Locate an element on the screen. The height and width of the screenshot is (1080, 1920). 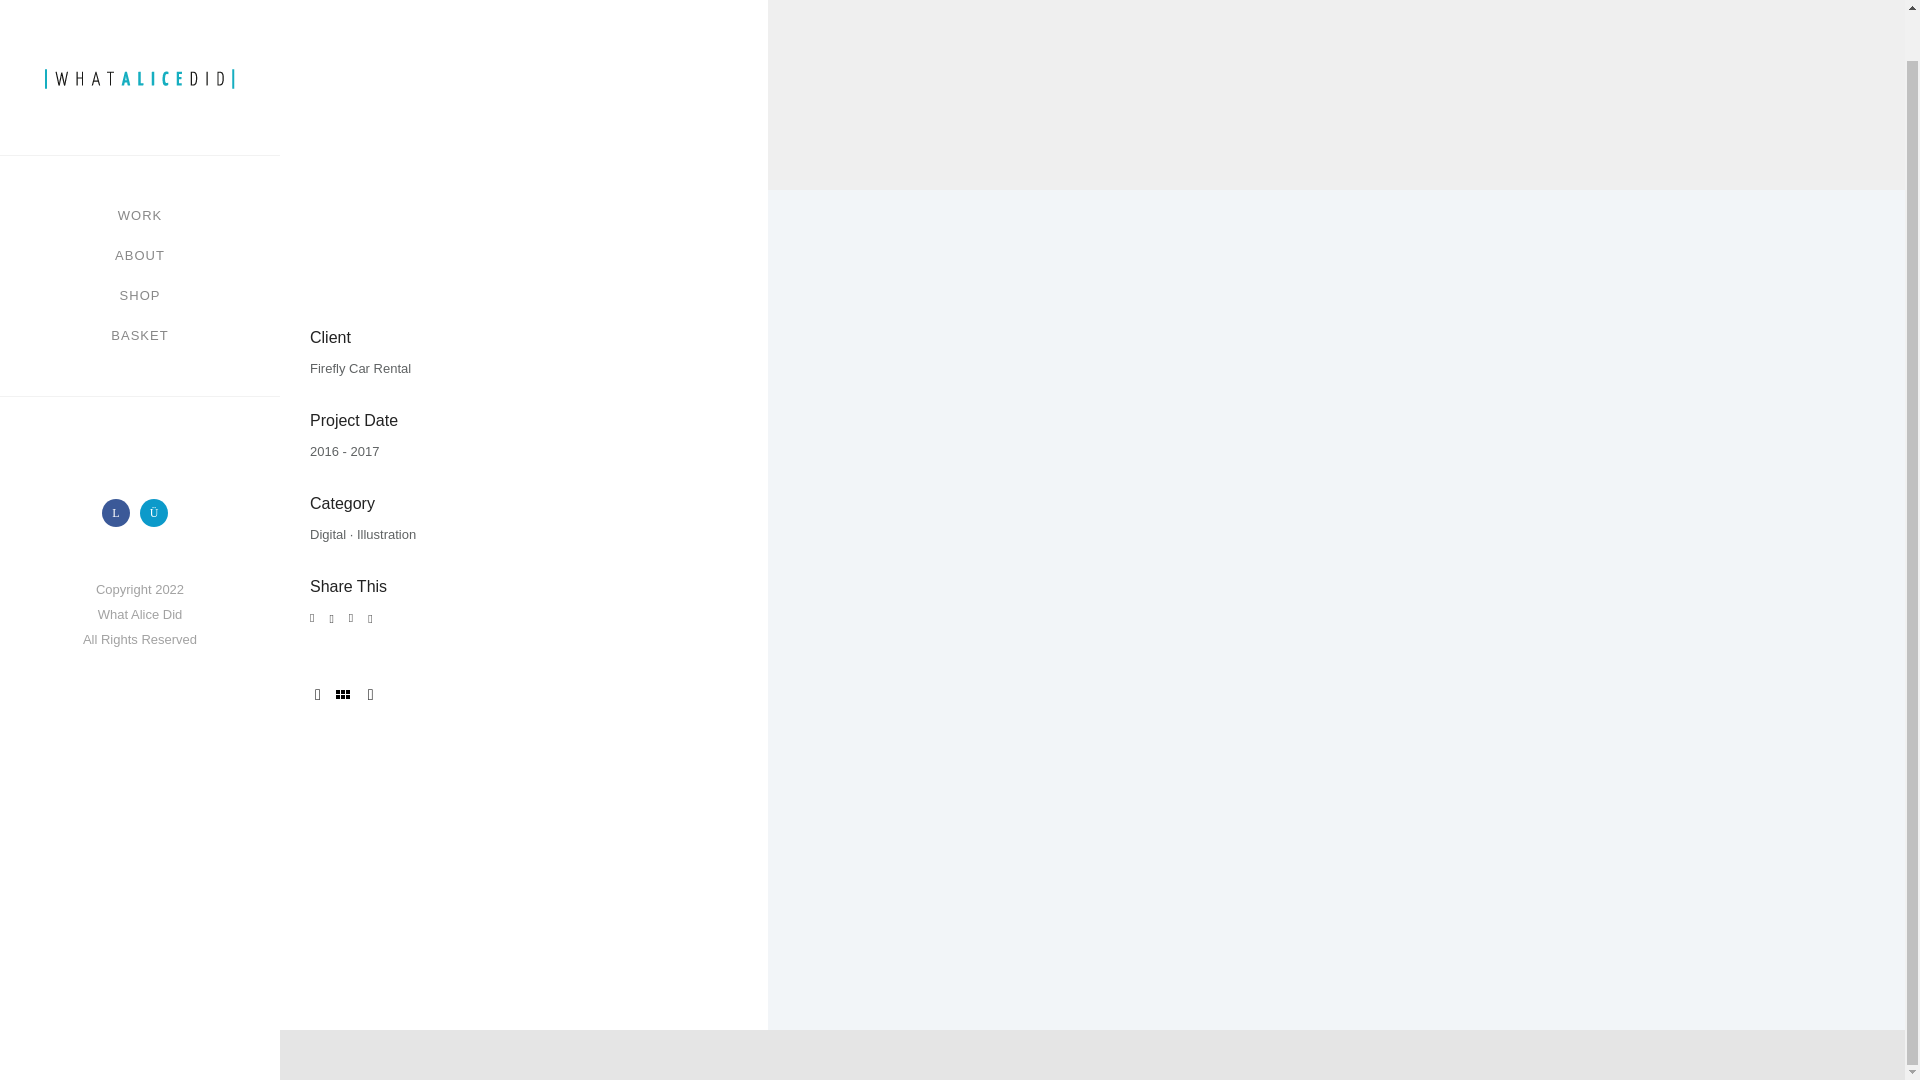
WORK is located at coordinates (139, 165).